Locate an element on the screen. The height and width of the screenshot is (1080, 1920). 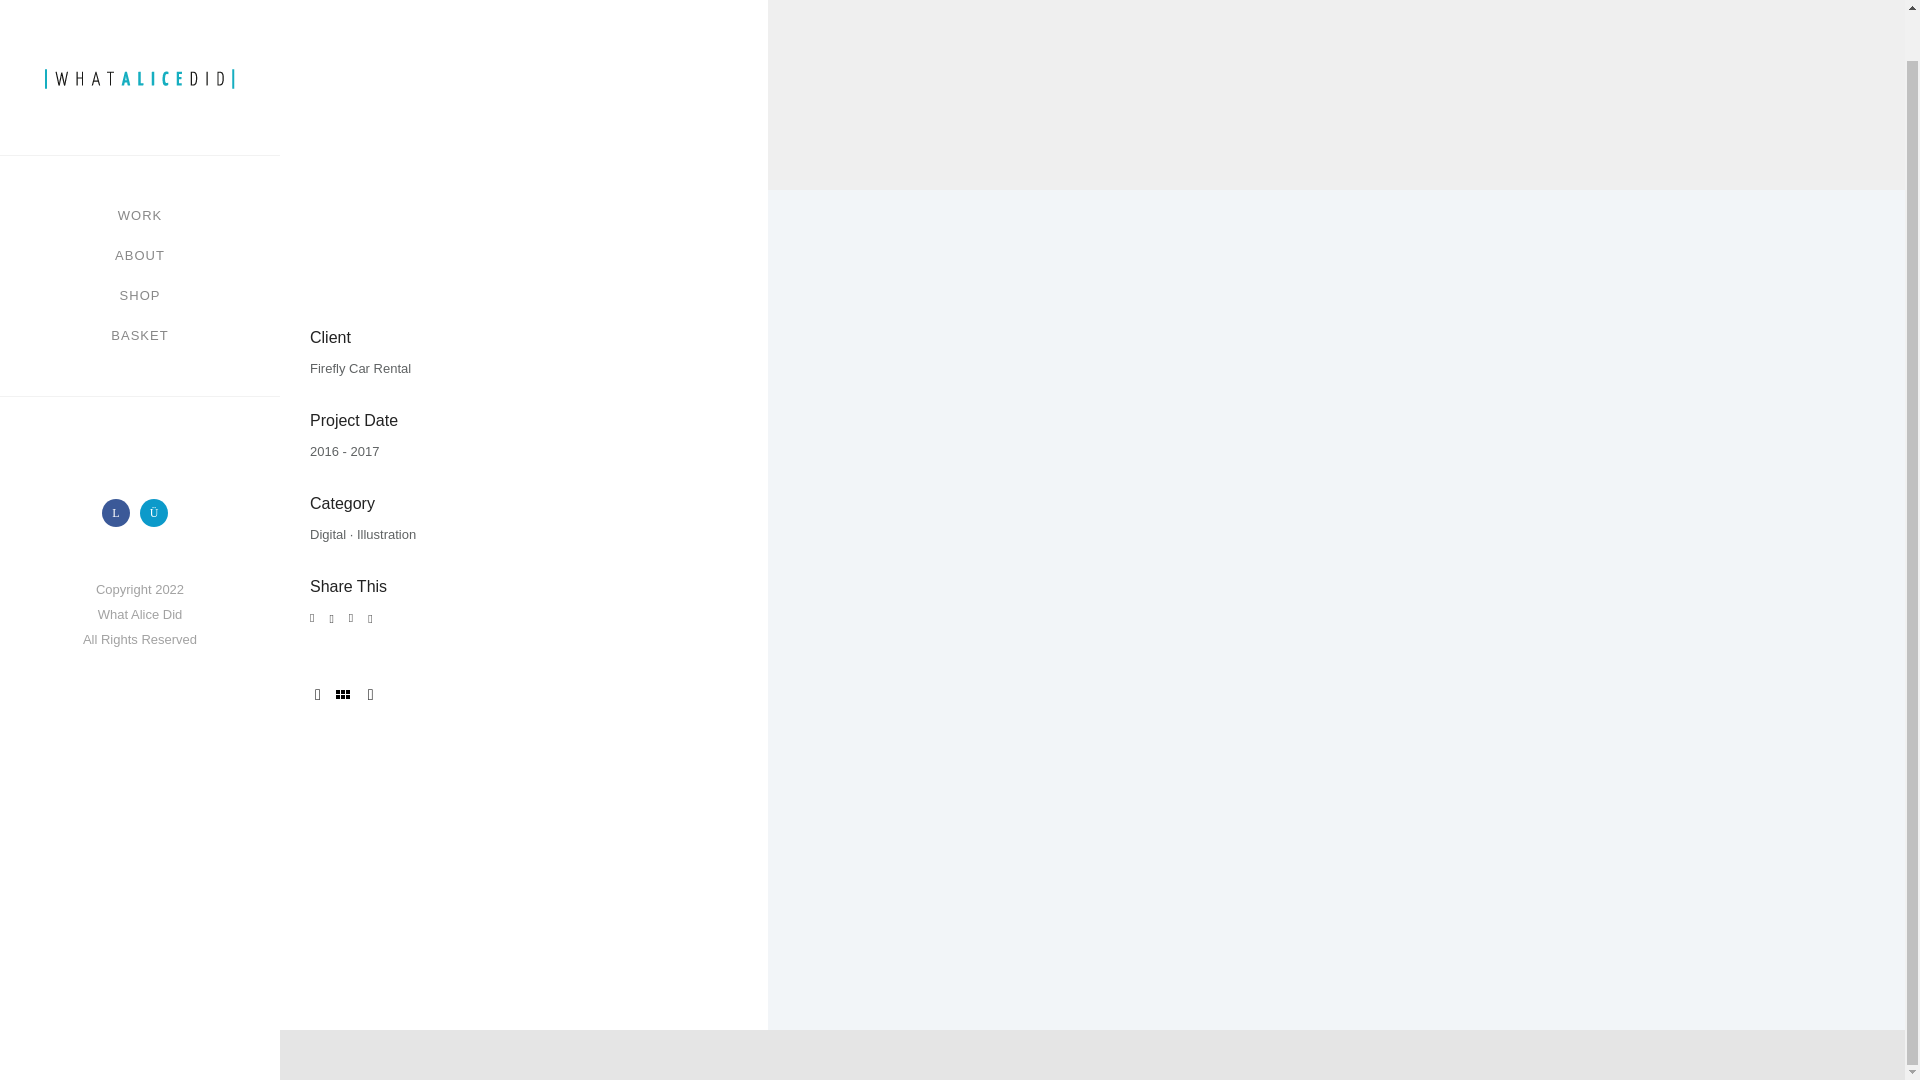
WORK is located at coordinates (139, 165).